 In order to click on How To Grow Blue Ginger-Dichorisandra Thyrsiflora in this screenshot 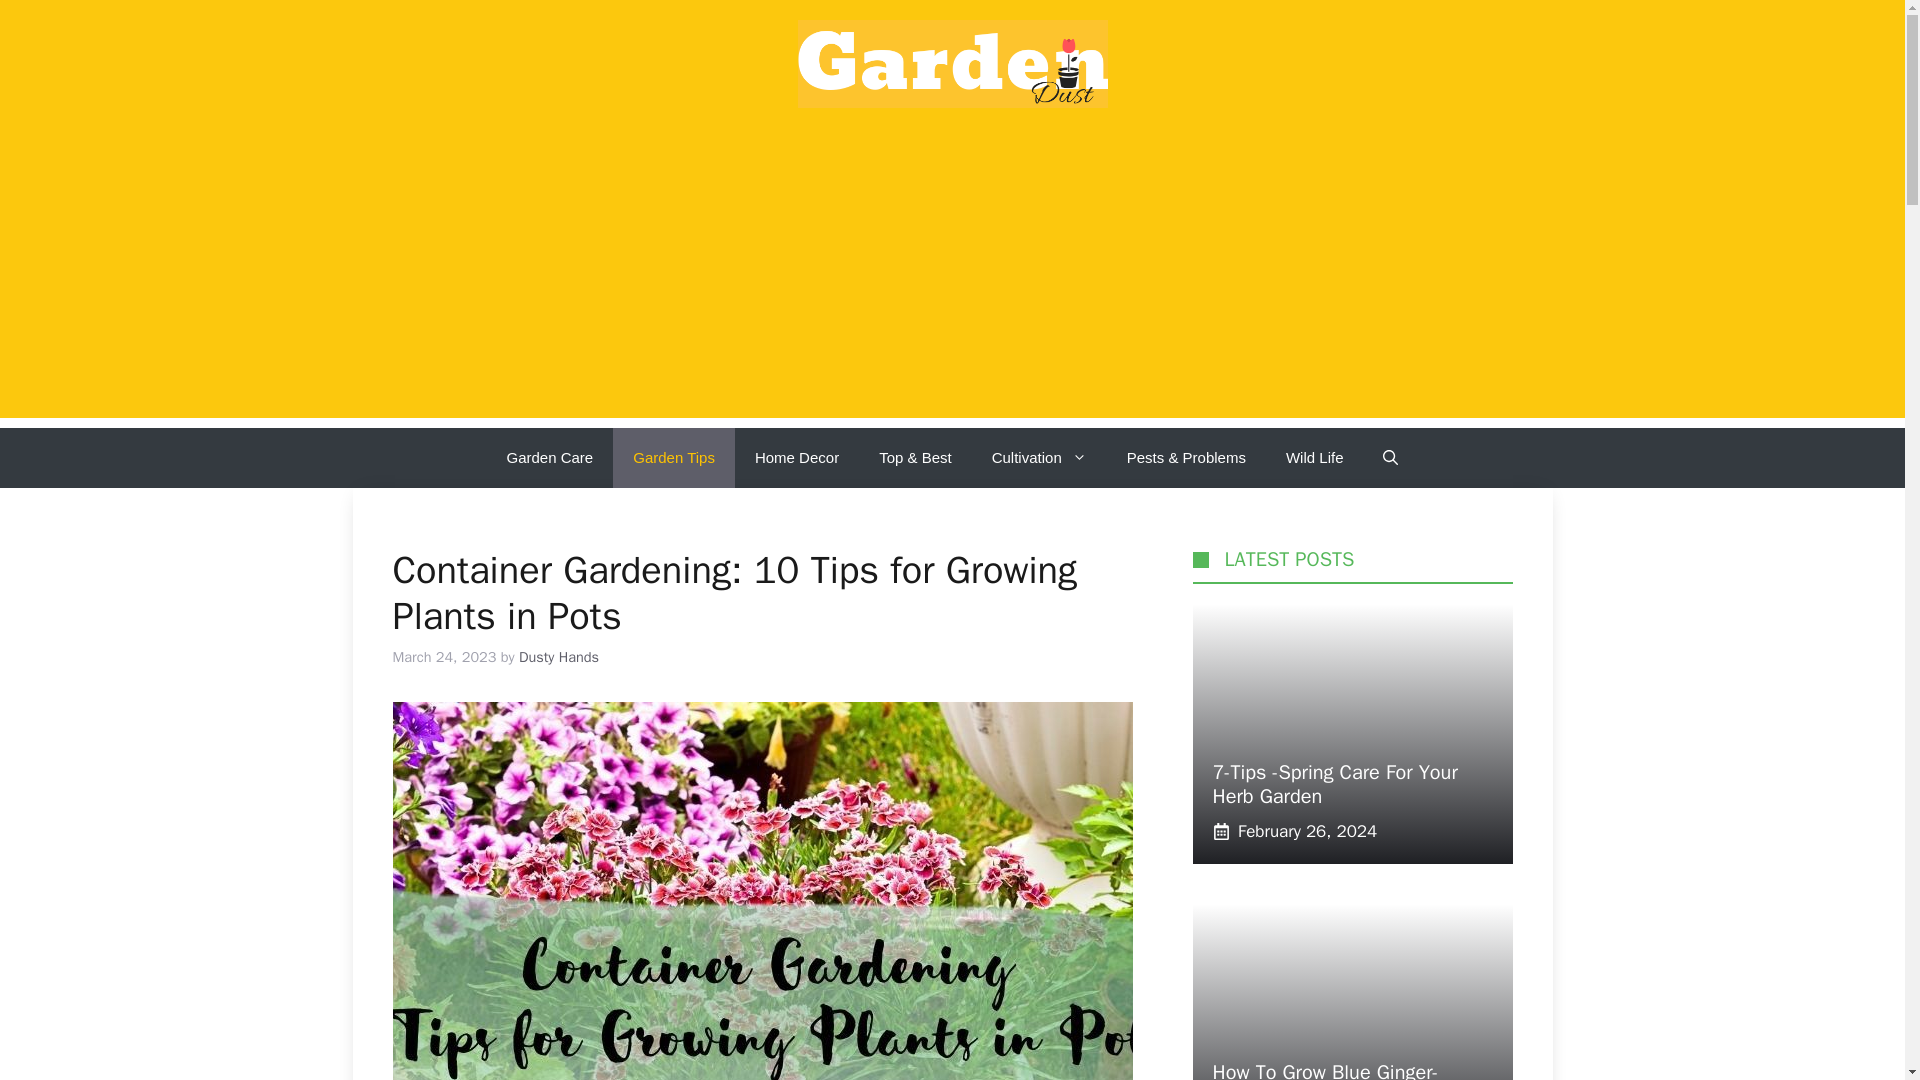, I will do `click(1039, 458)`.